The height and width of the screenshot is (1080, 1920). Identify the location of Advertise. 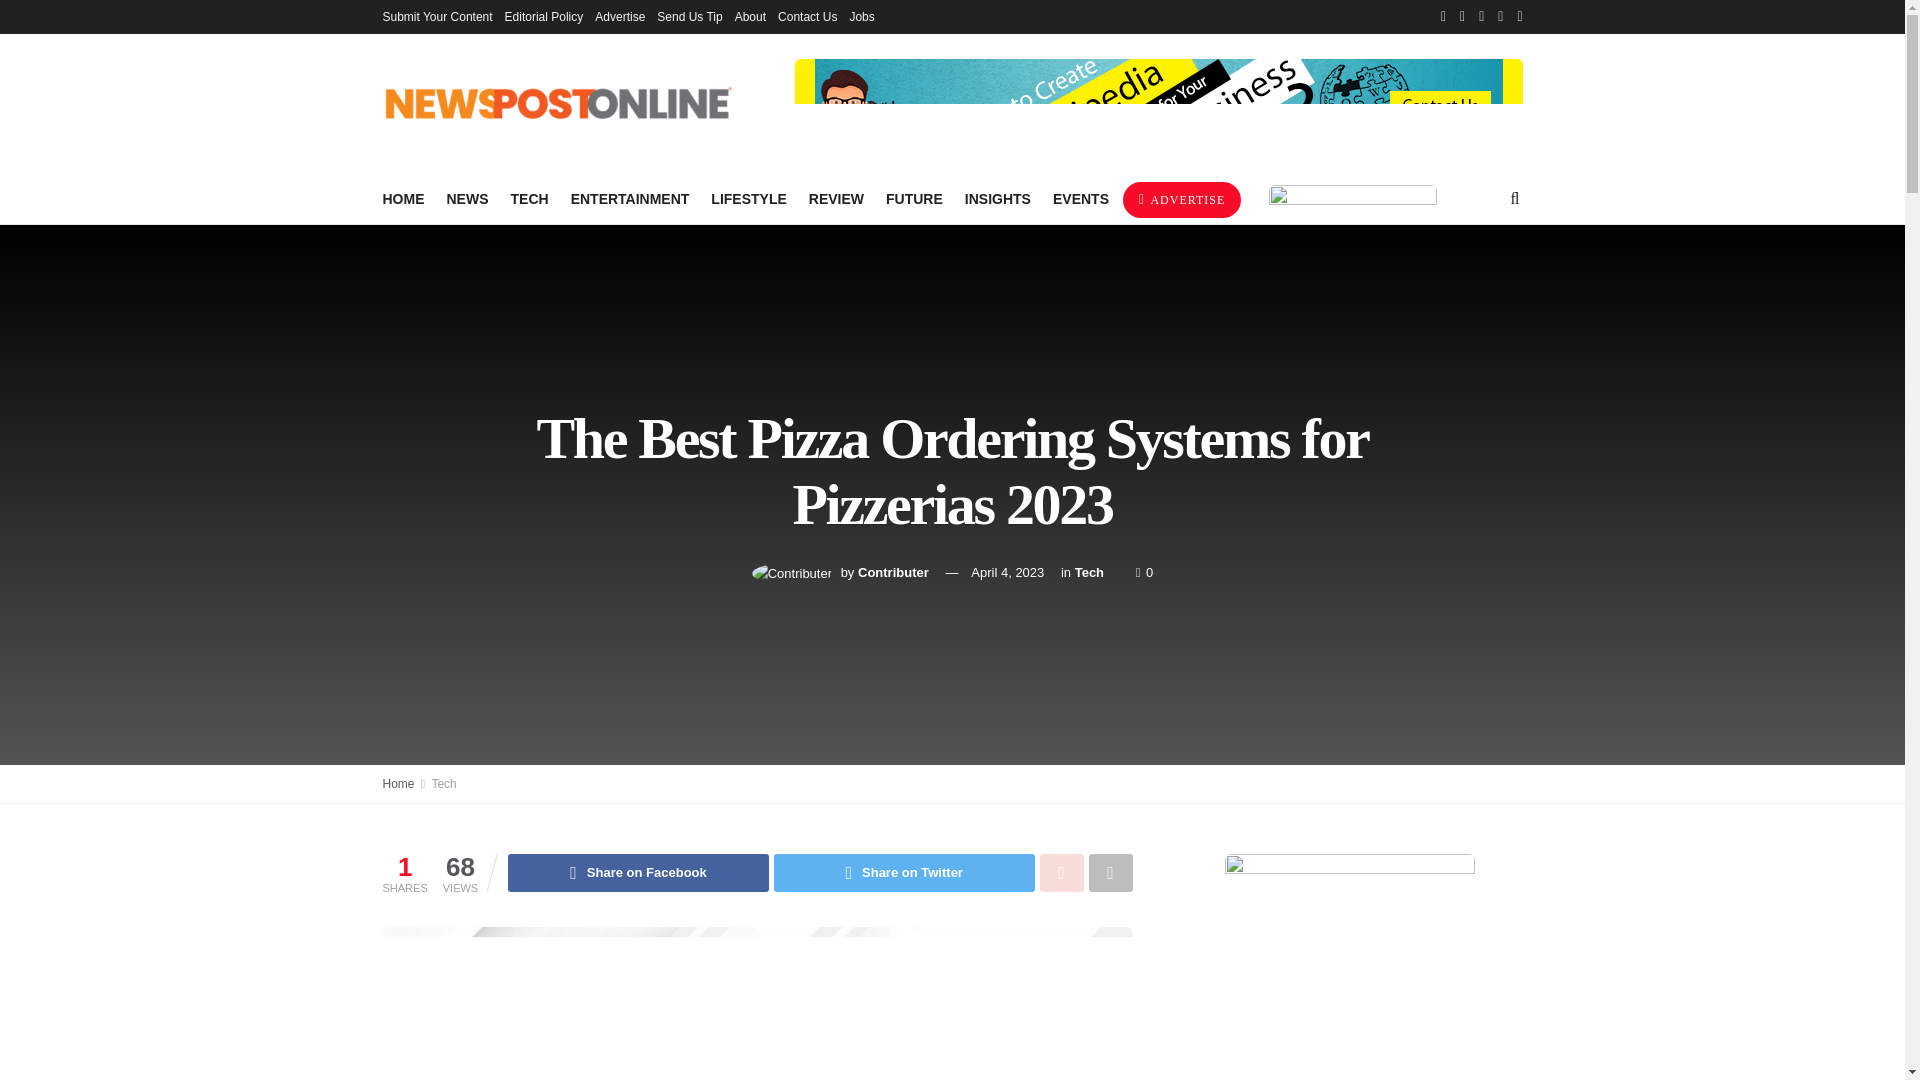
(620, 16).